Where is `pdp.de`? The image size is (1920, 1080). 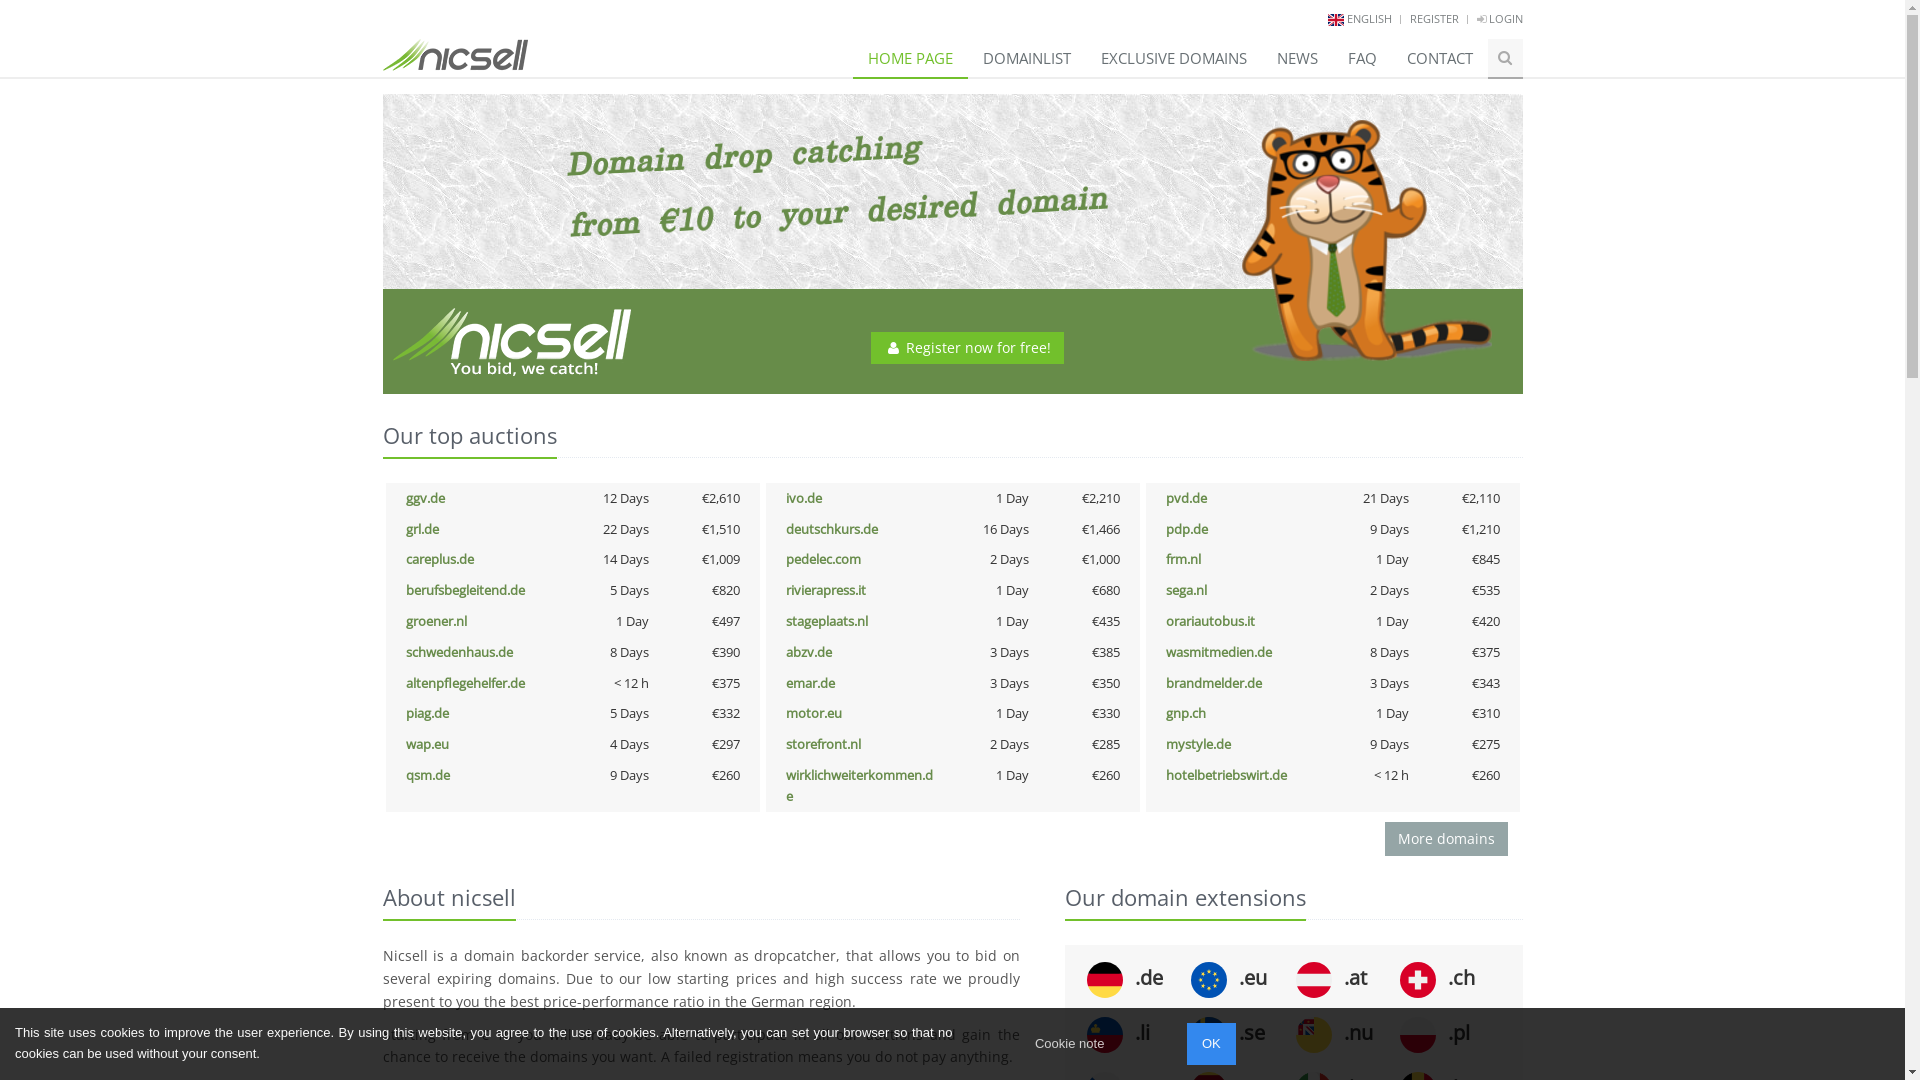
pdp.de is located at coordinates (1187, 529).